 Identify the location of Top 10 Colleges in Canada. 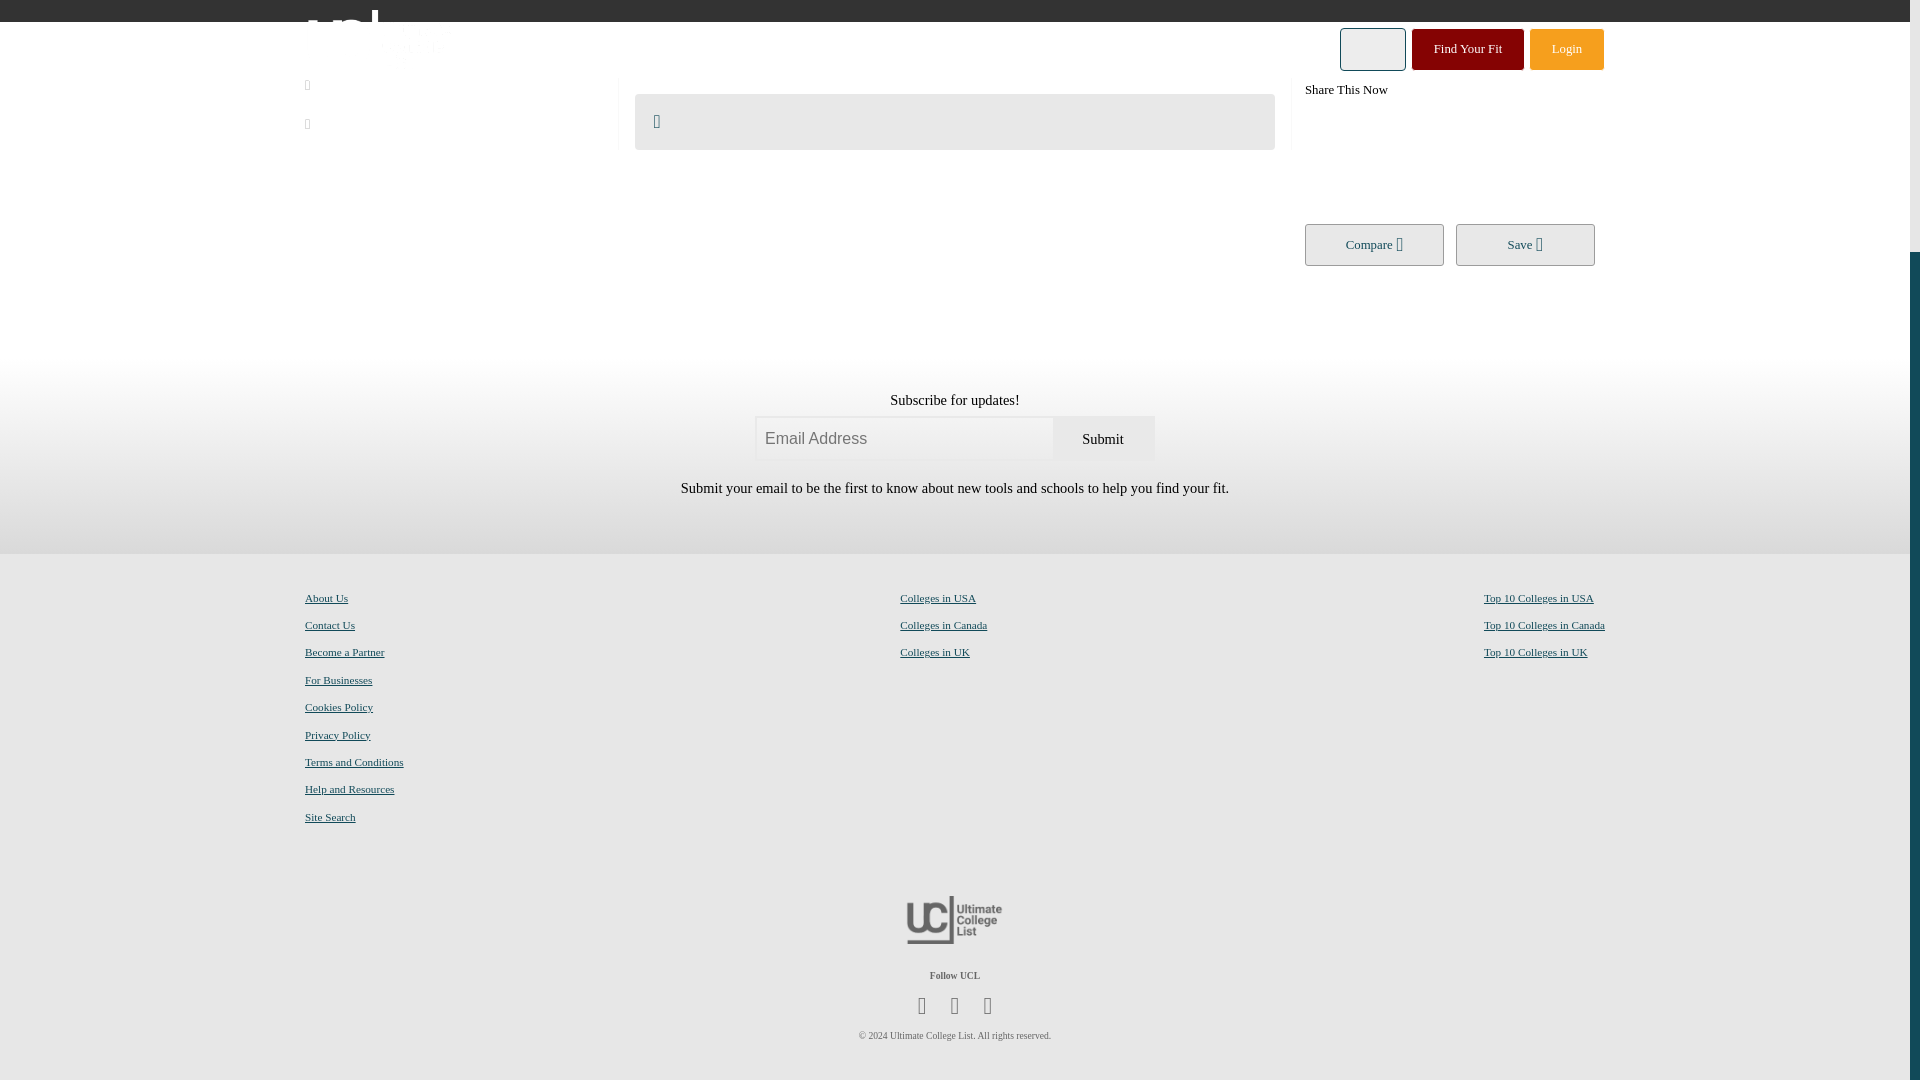
(1544, 625).